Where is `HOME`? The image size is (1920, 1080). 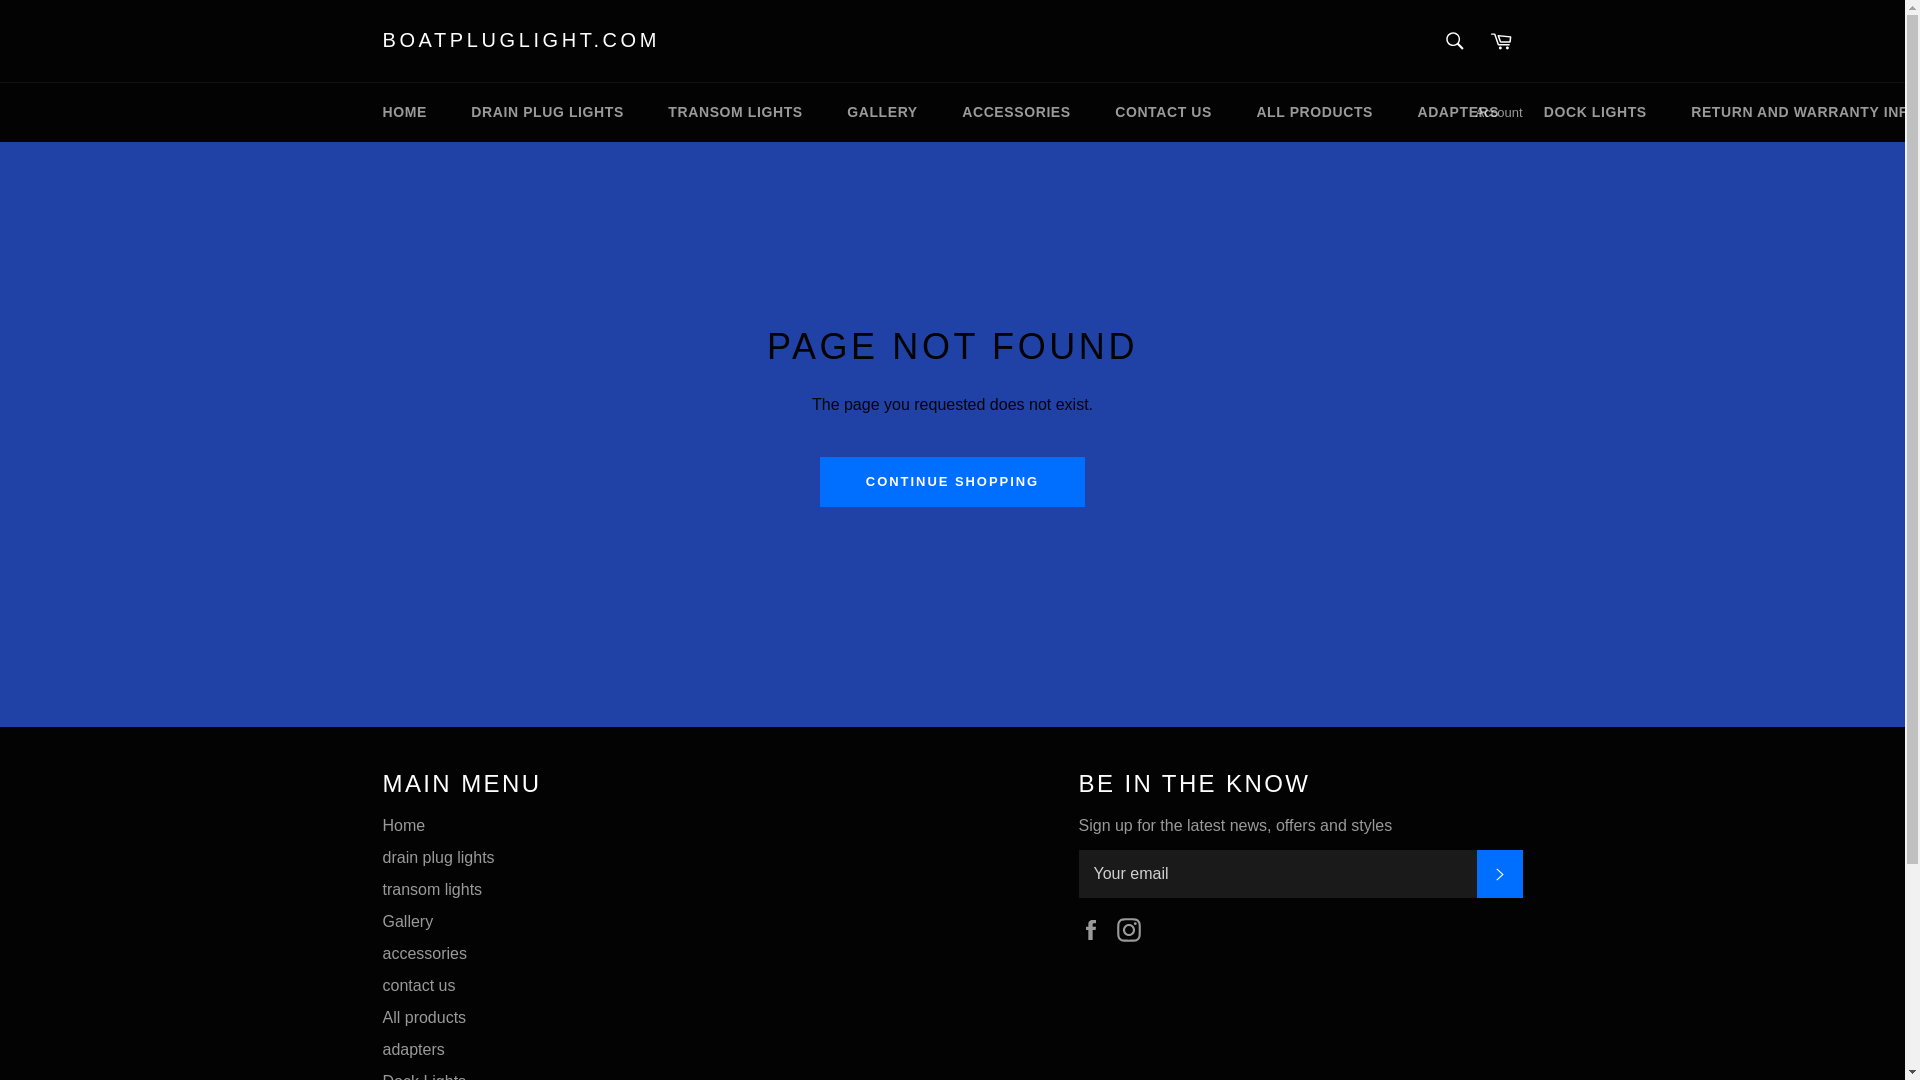 HOME is located at coordinates (404, 112).